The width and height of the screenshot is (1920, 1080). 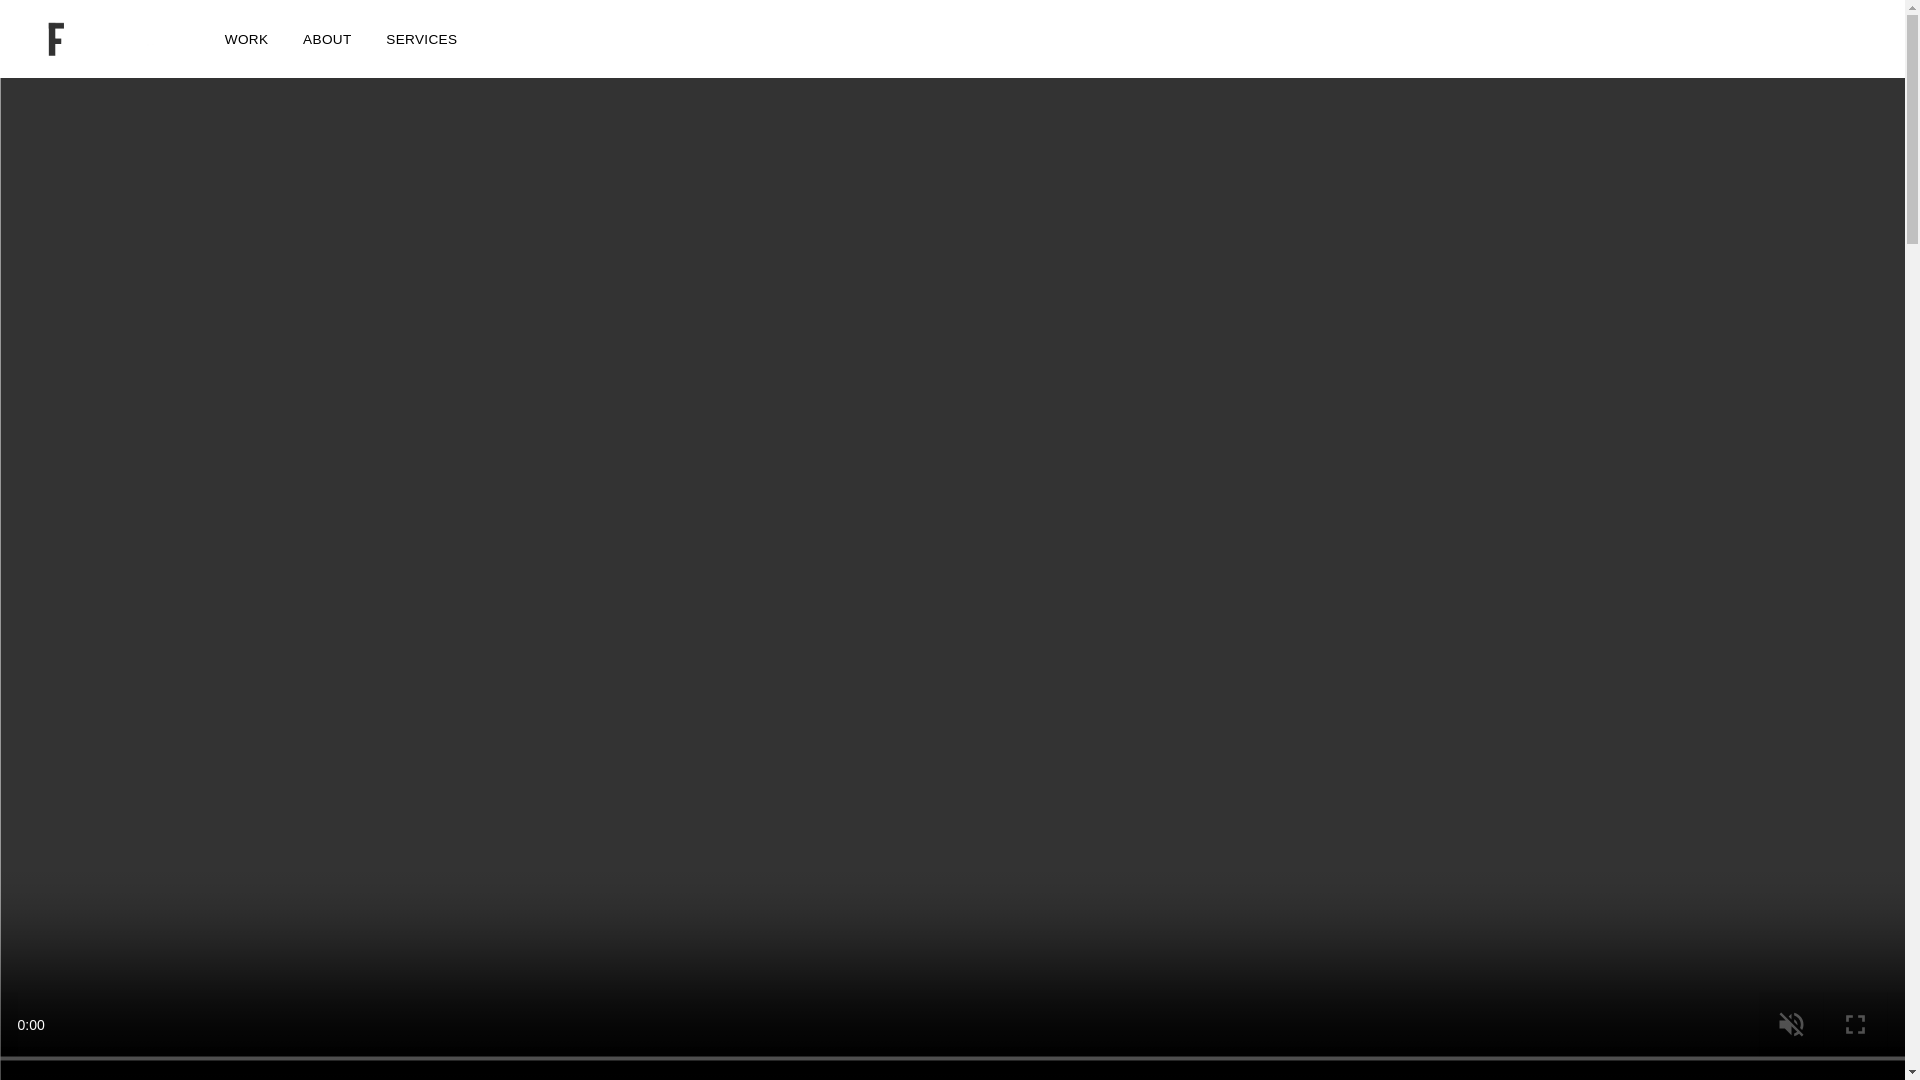 I want to click on ABOUT, so click(x=327, y=42).